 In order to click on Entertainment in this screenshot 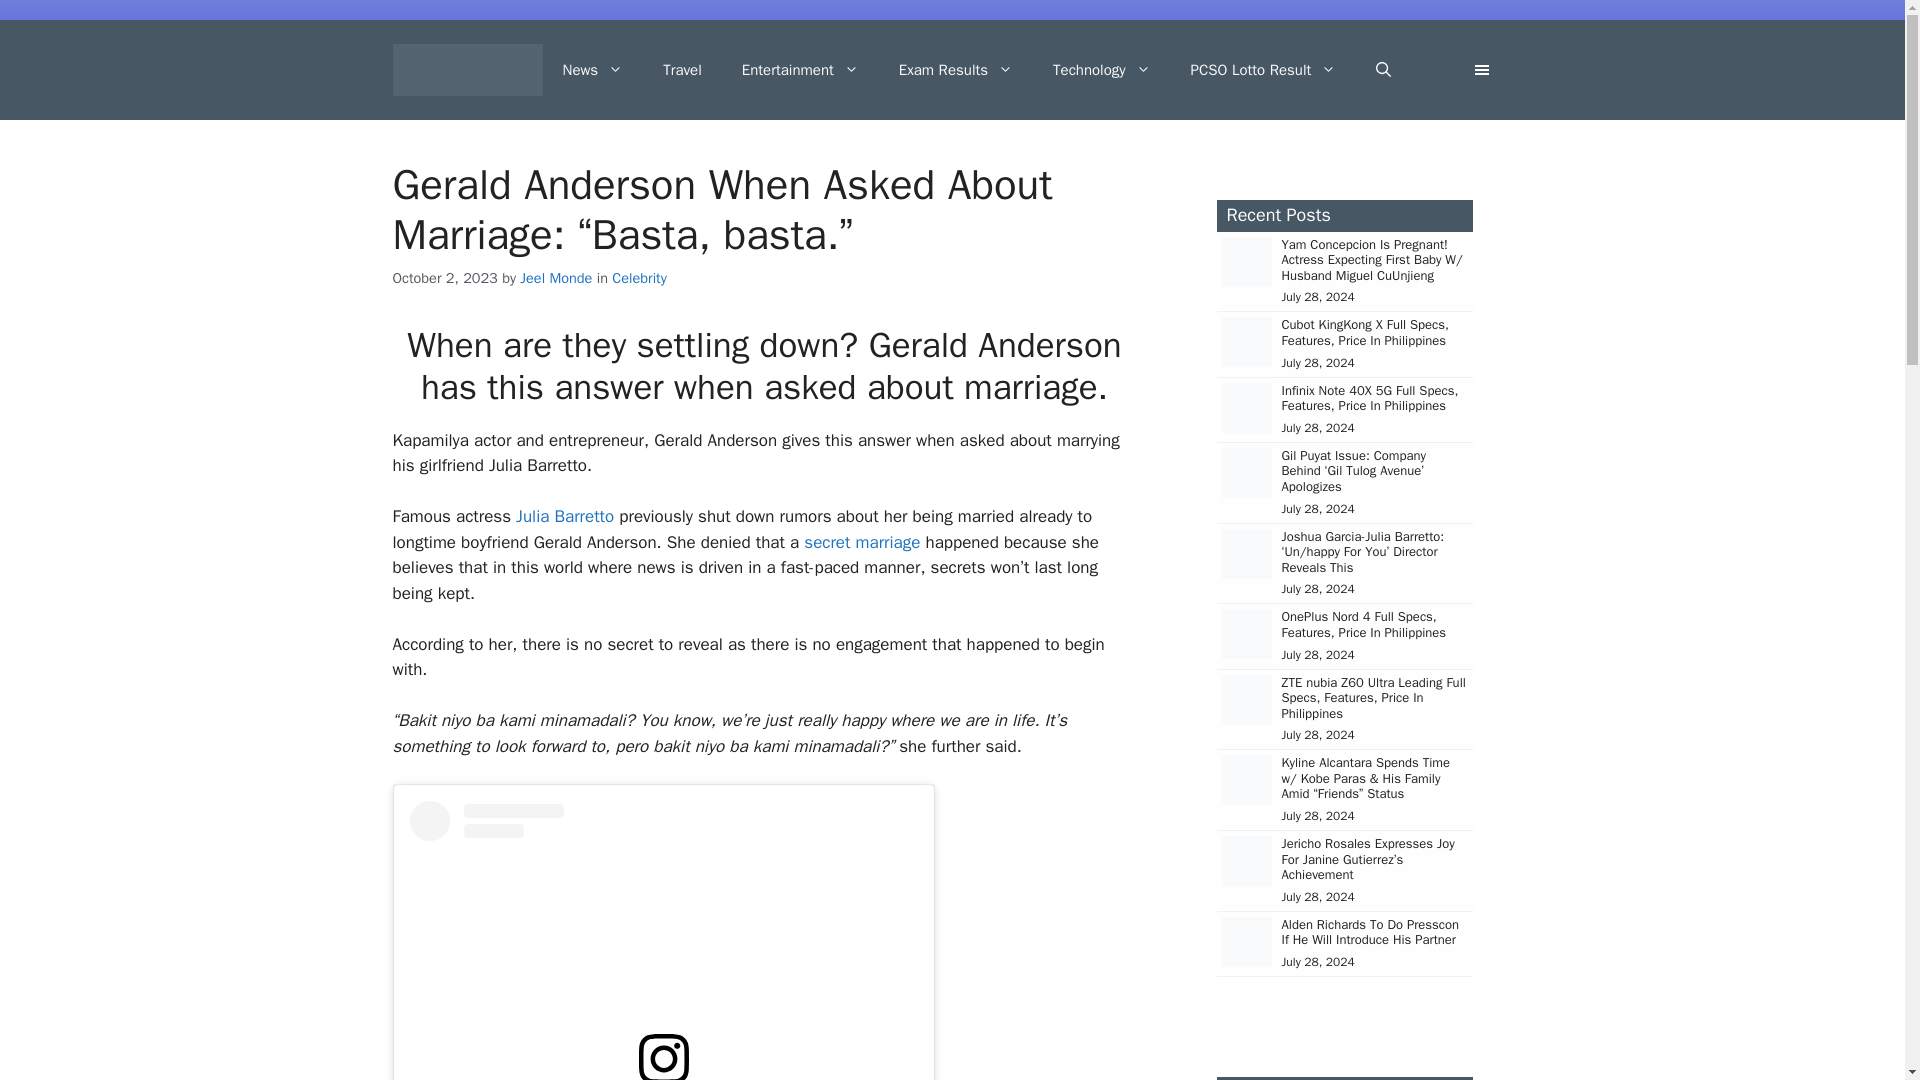, I will do `click(800, 70)`.